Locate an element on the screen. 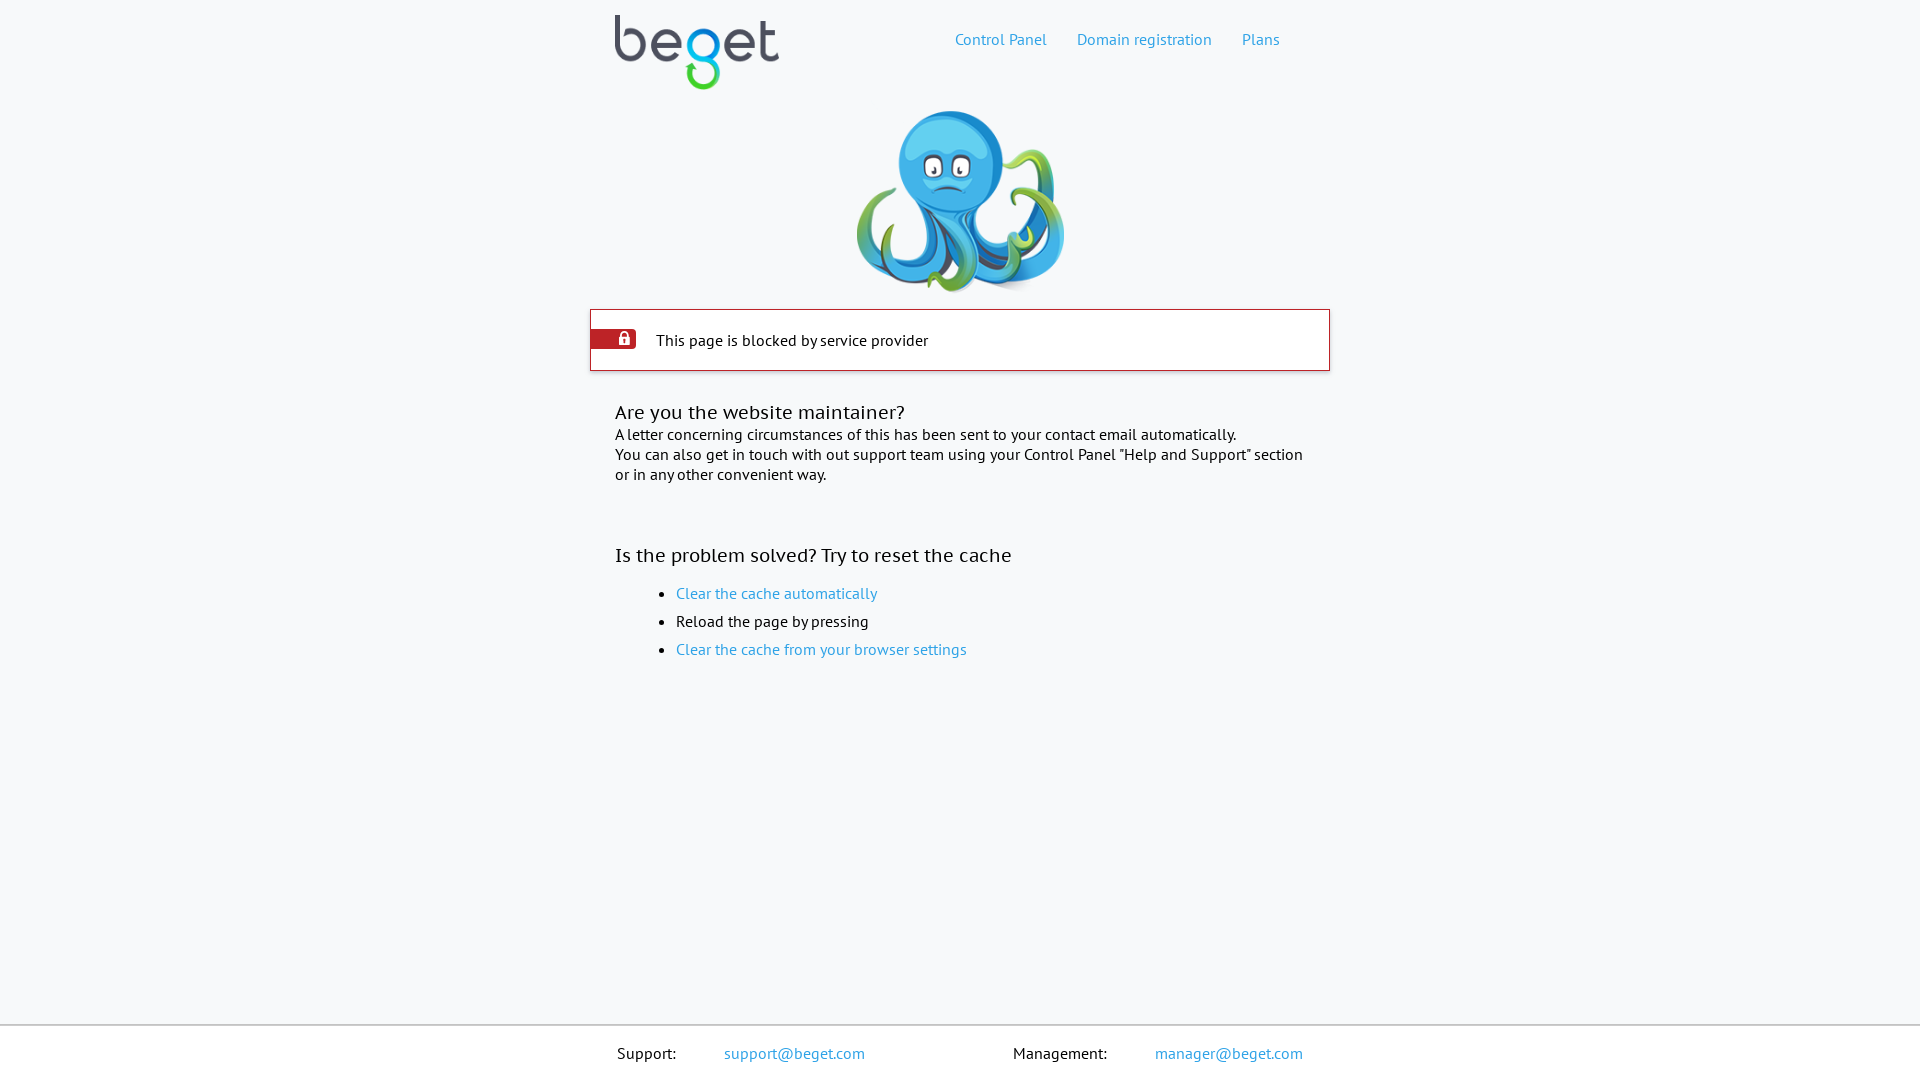  Web hosting home page is located at coordinates (697, 69).